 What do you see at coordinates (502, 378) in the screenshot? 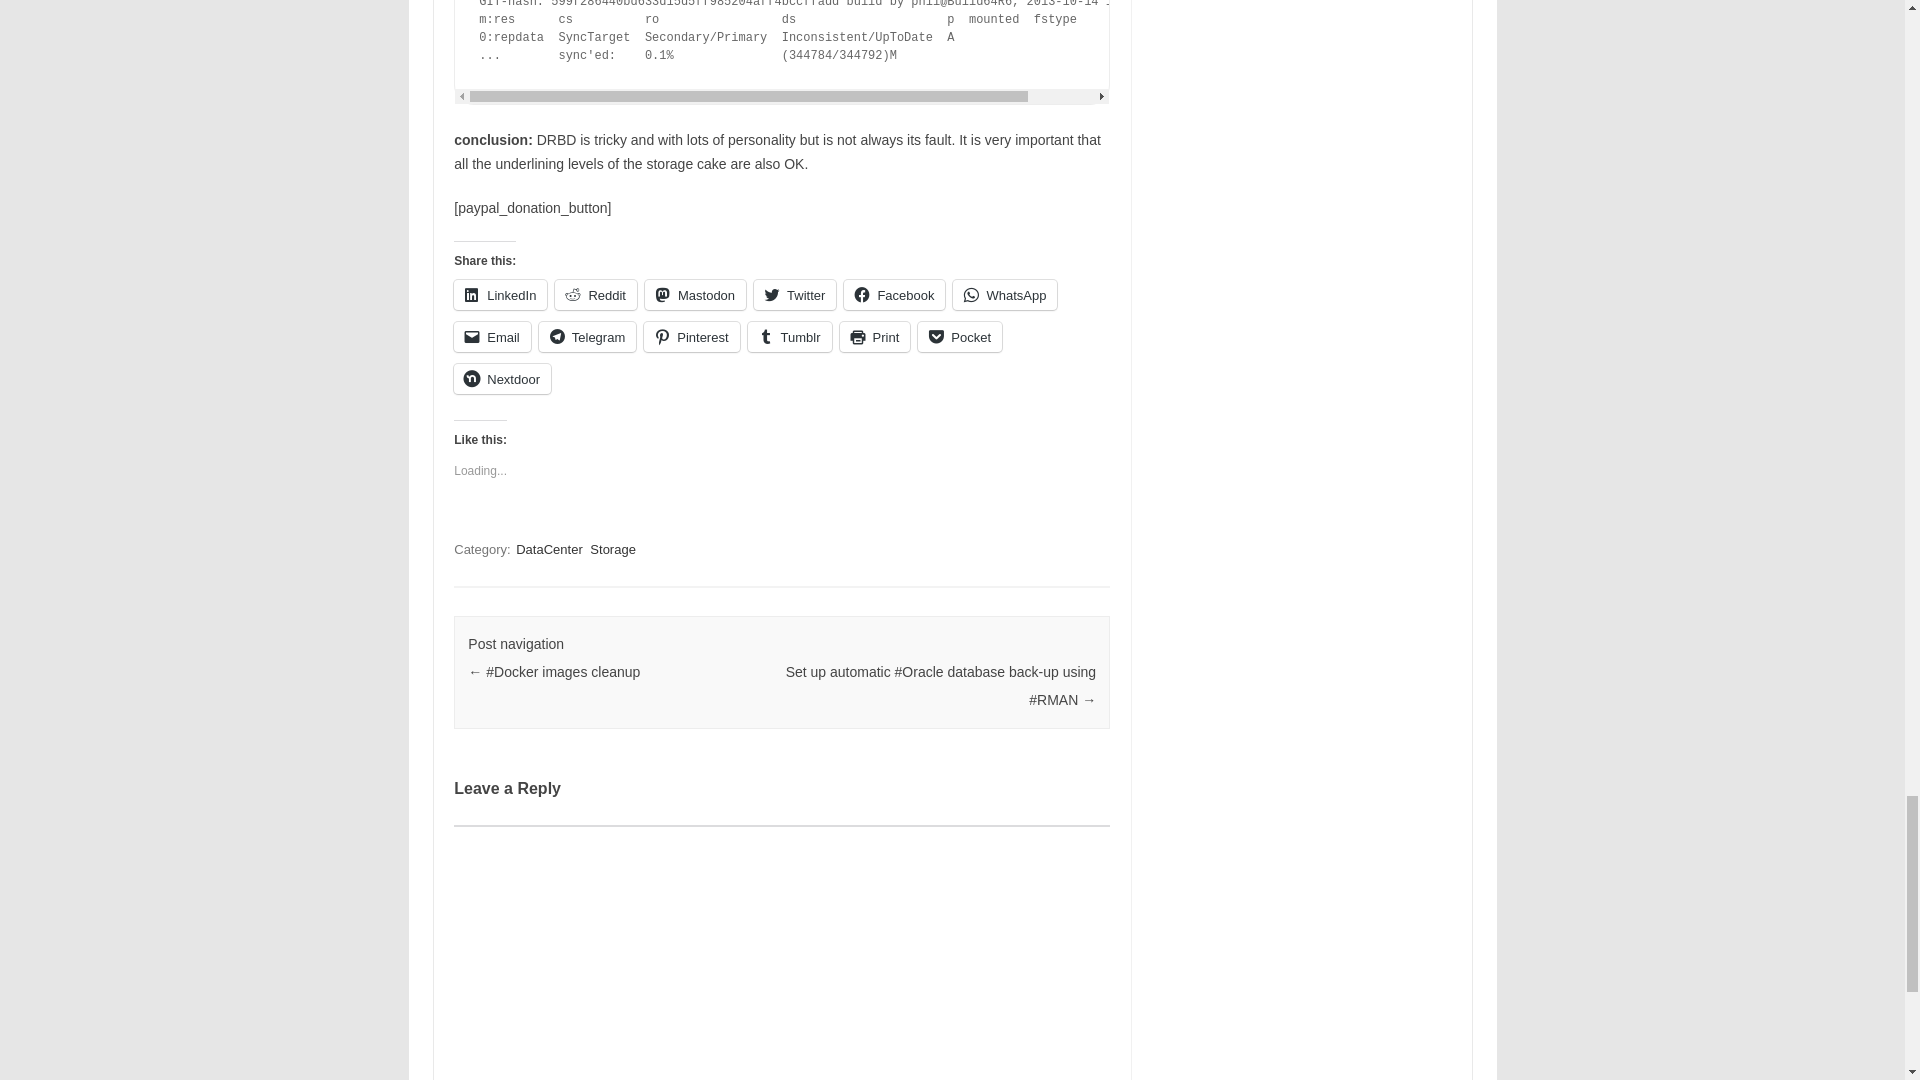
I see `Nextdoor` at bounding box center [502, 378].